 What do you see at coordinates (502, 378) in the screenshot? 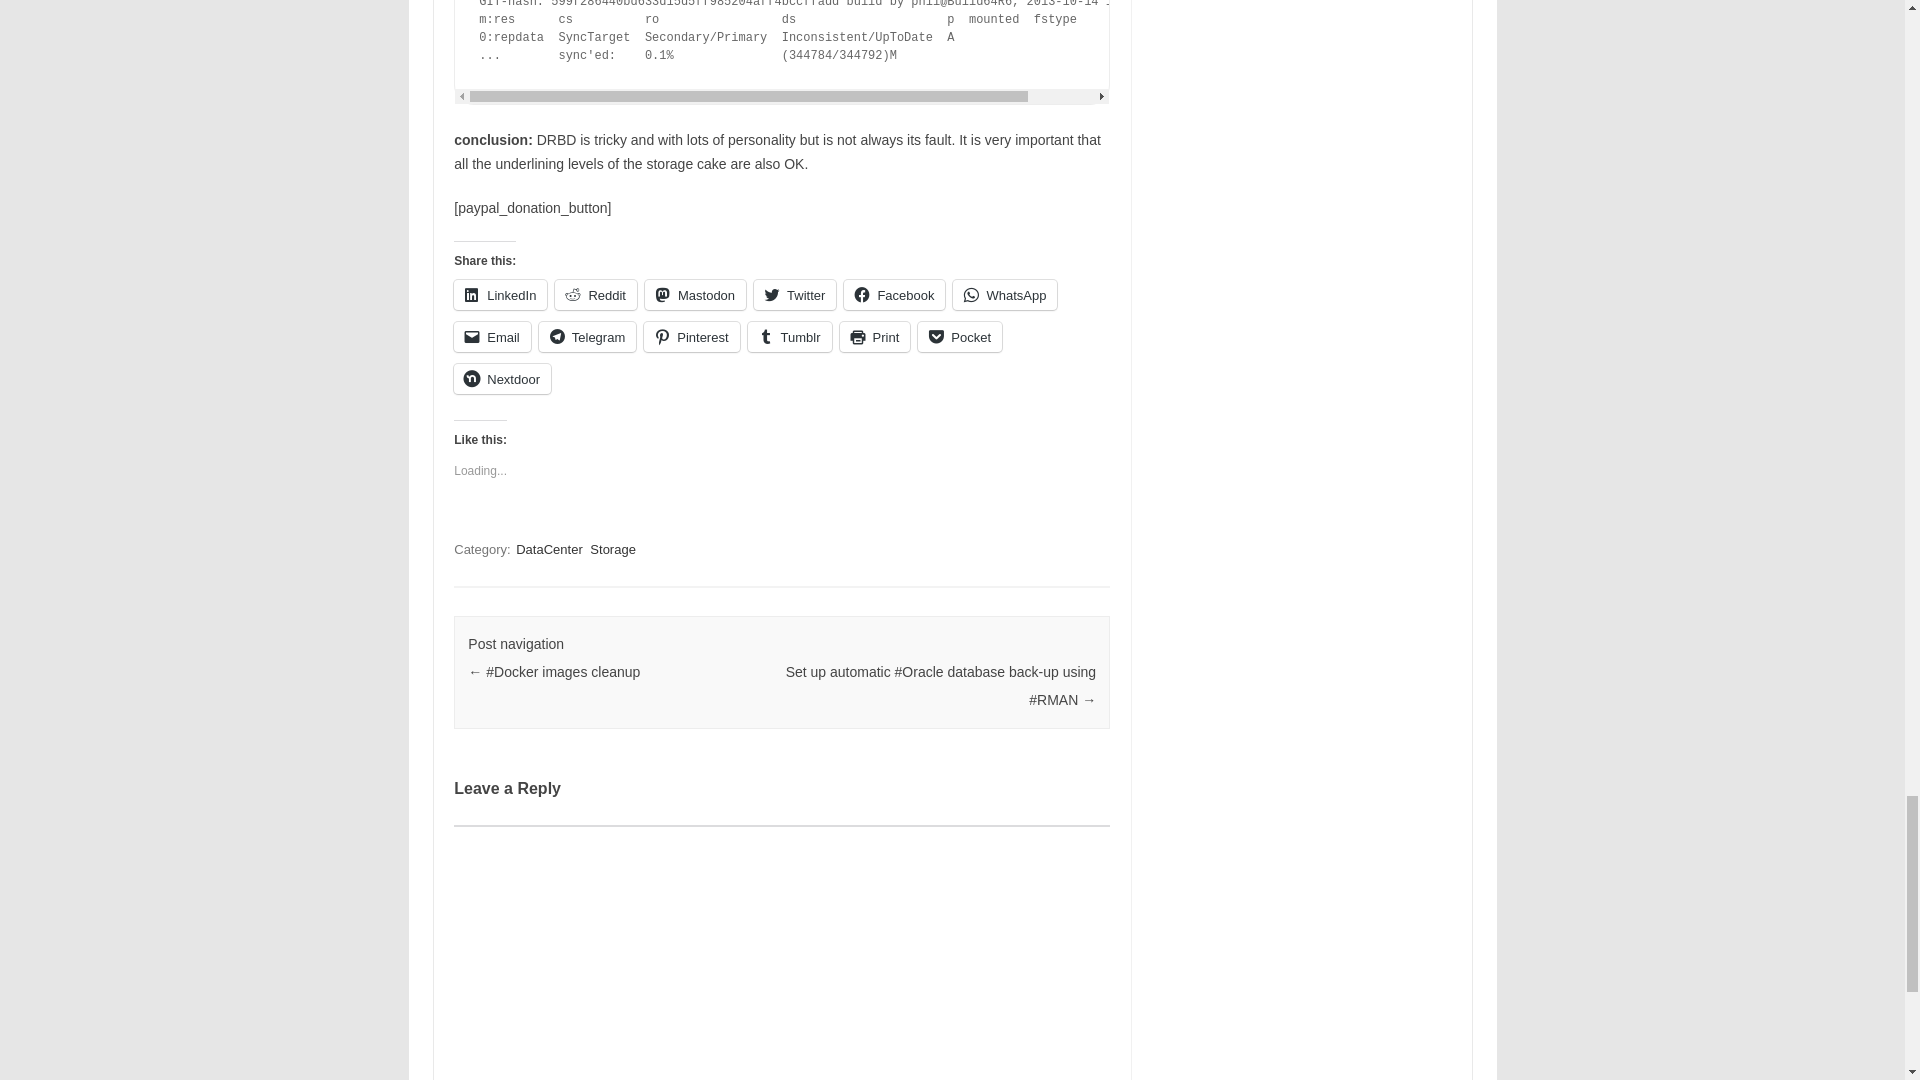
I see `Nextdoor` at bounding box center [502, 378].